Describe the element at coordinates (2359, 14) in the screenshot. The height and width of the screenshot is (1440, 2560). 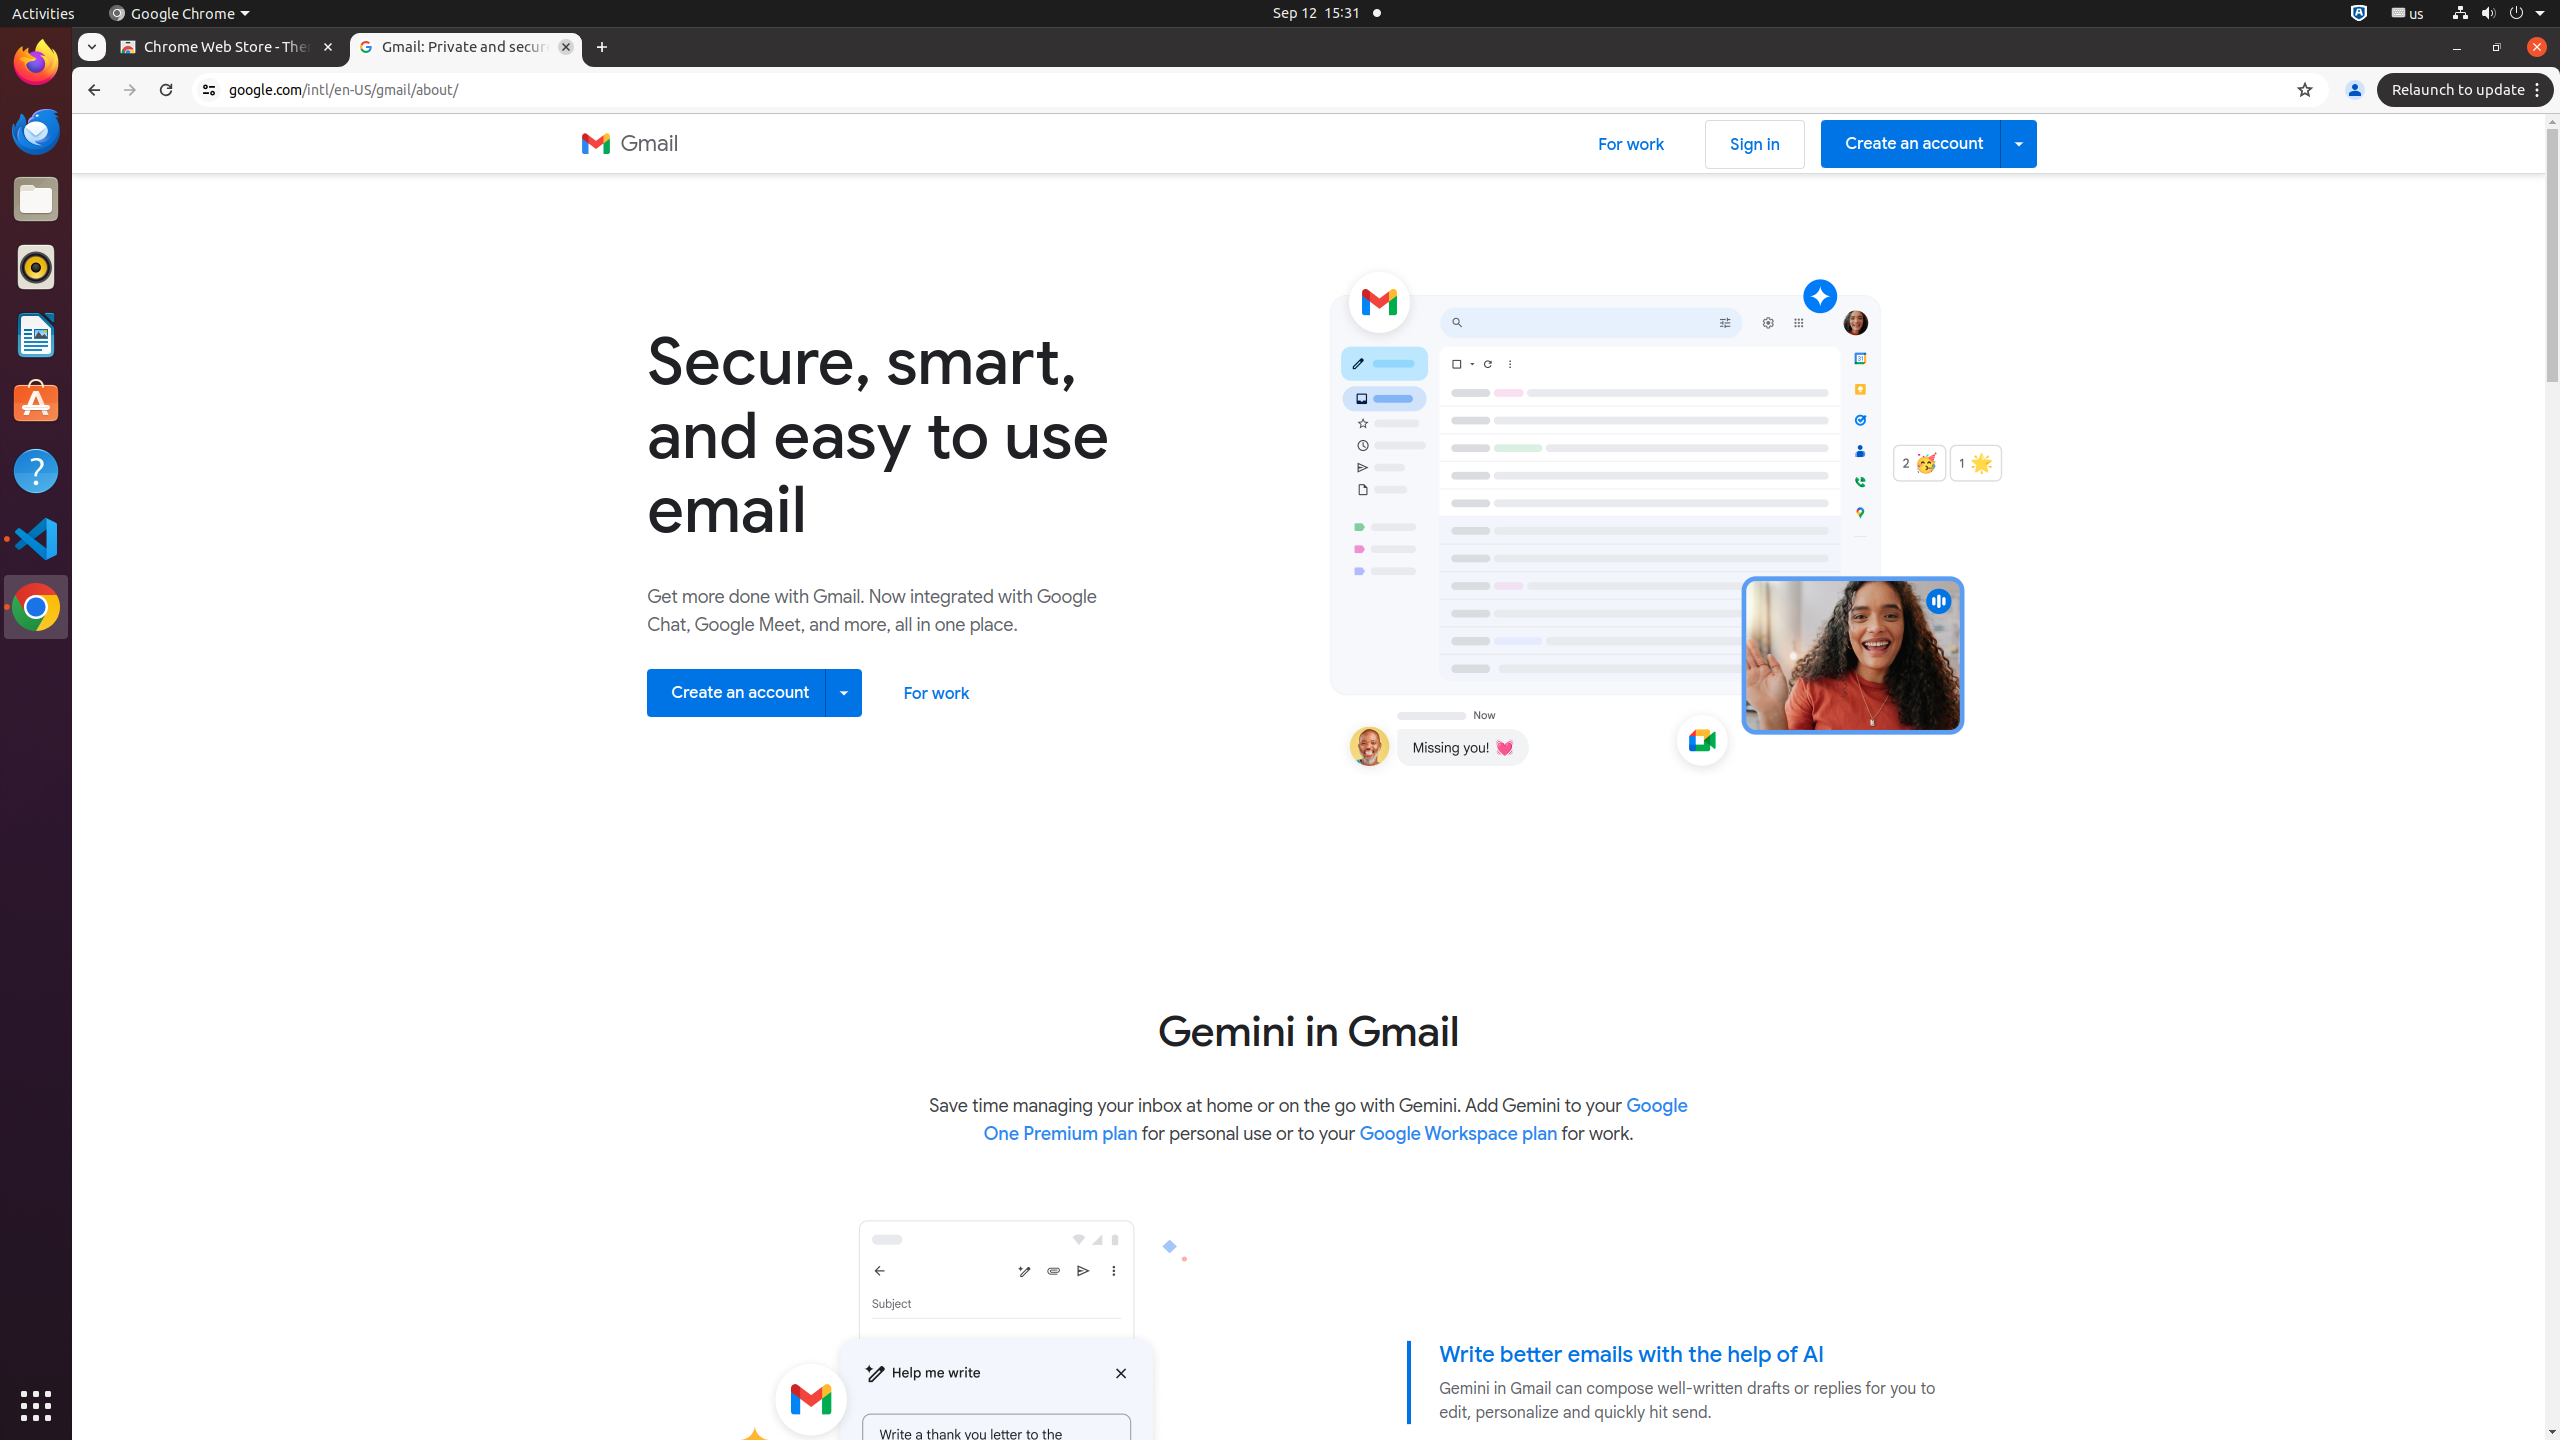
I see `:1.72/StatusNotifierItem` at that location.